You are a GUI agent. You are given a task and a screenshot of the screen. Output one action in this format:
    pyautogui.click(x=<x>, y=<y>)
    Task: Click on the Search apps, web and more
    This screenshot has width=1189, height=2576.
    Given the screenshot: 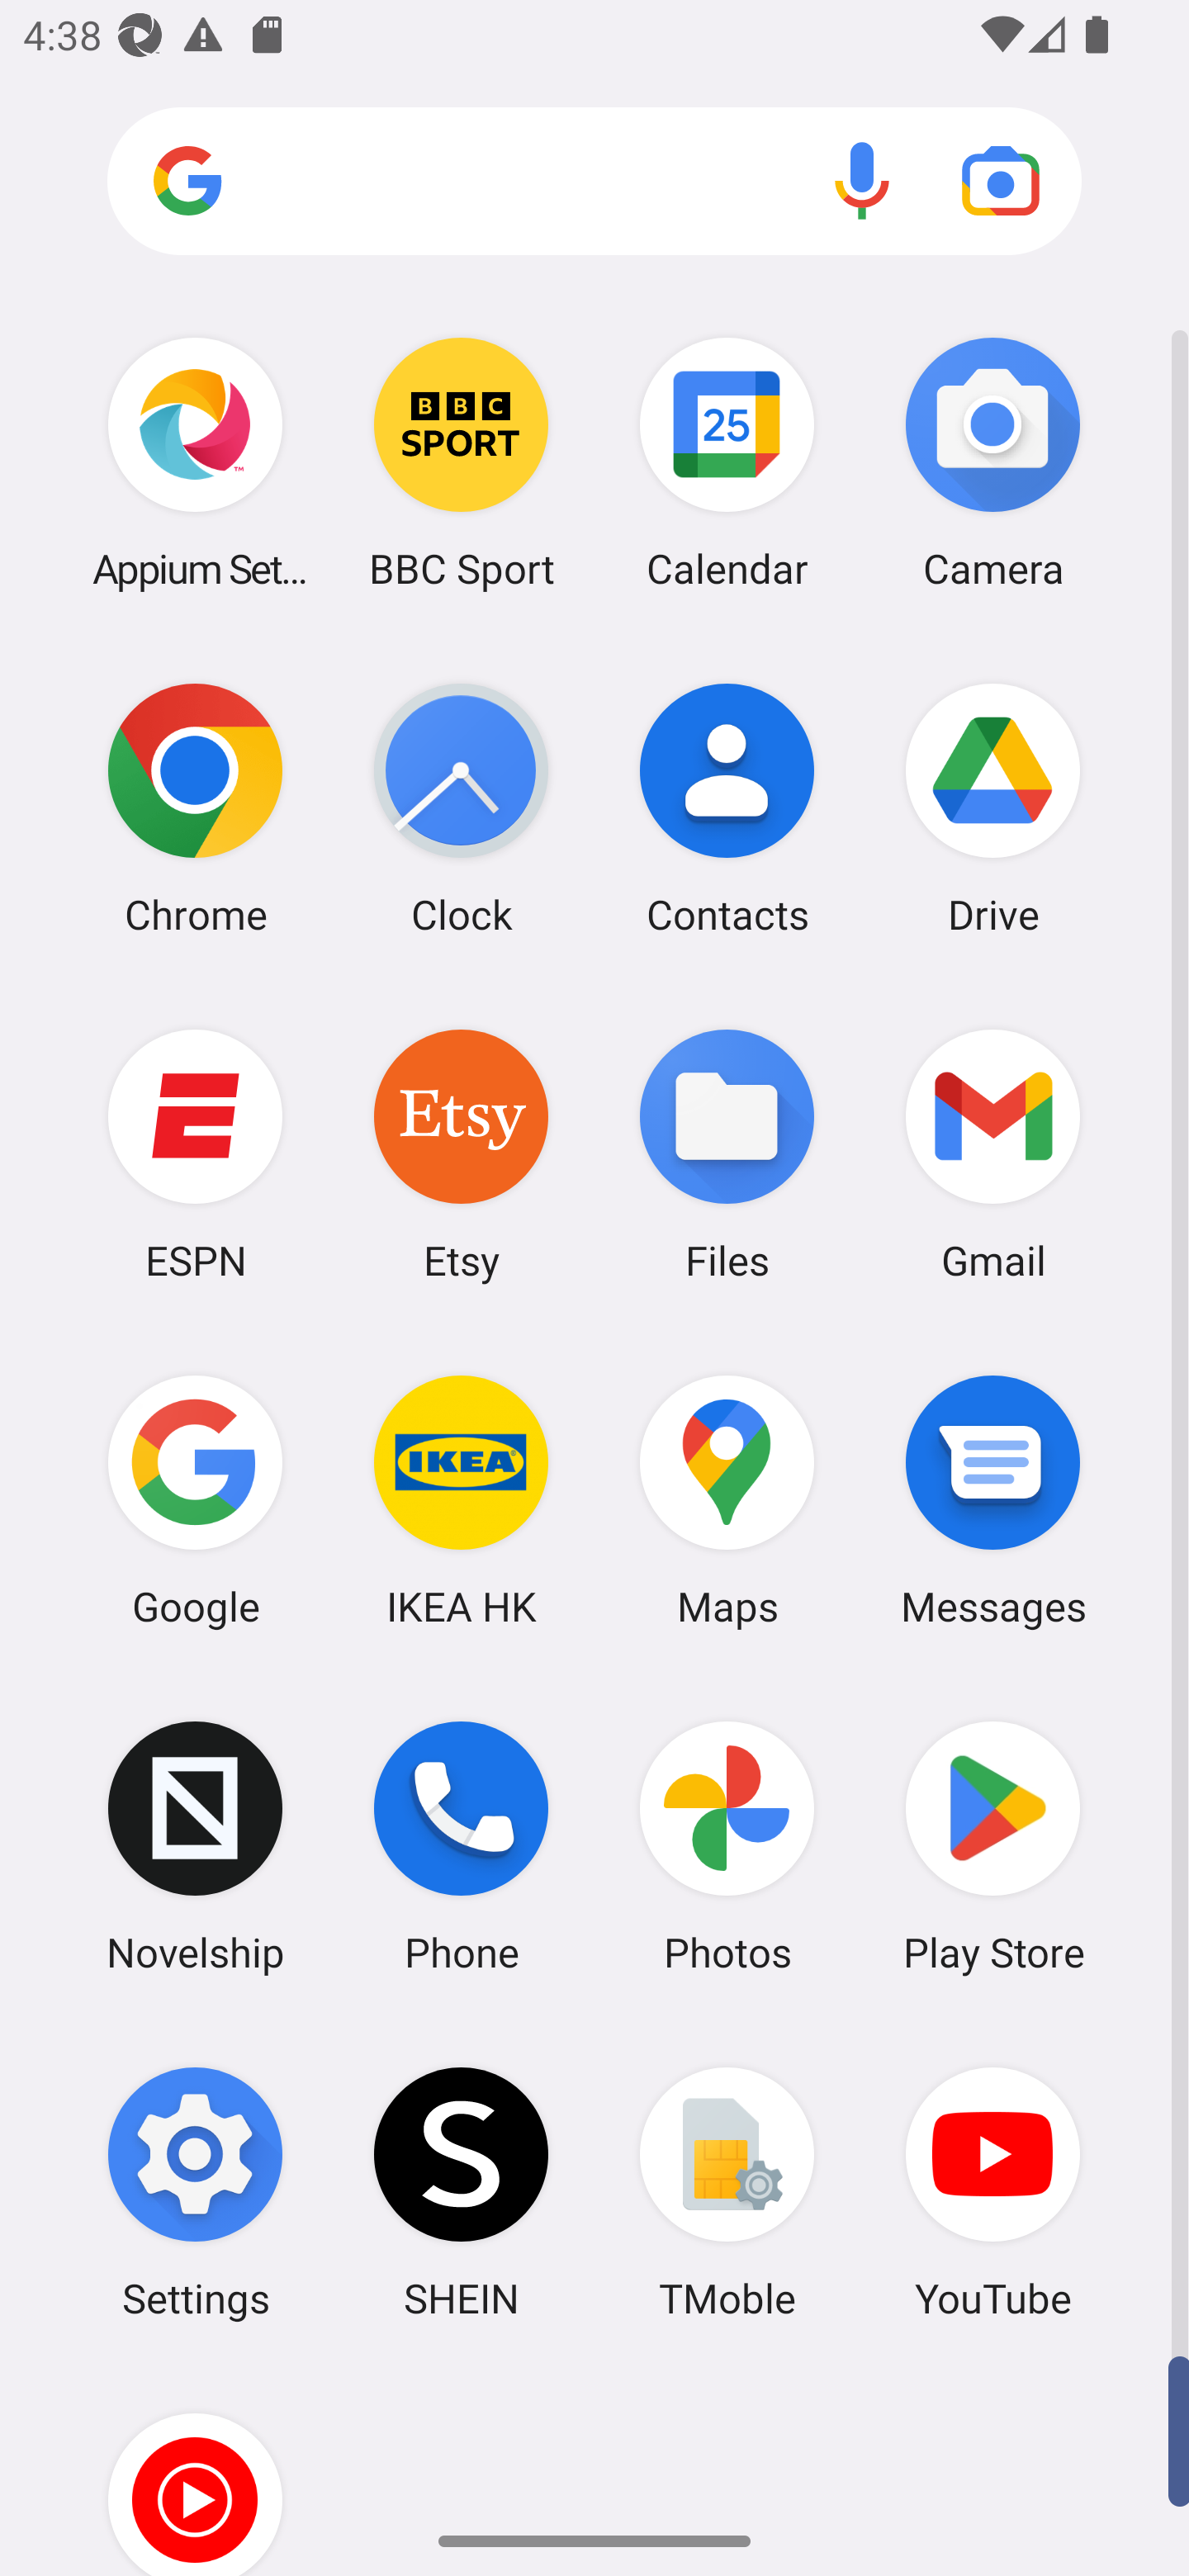 What is the action you would take?
    pyautogui.click(x=594, y=182)
    